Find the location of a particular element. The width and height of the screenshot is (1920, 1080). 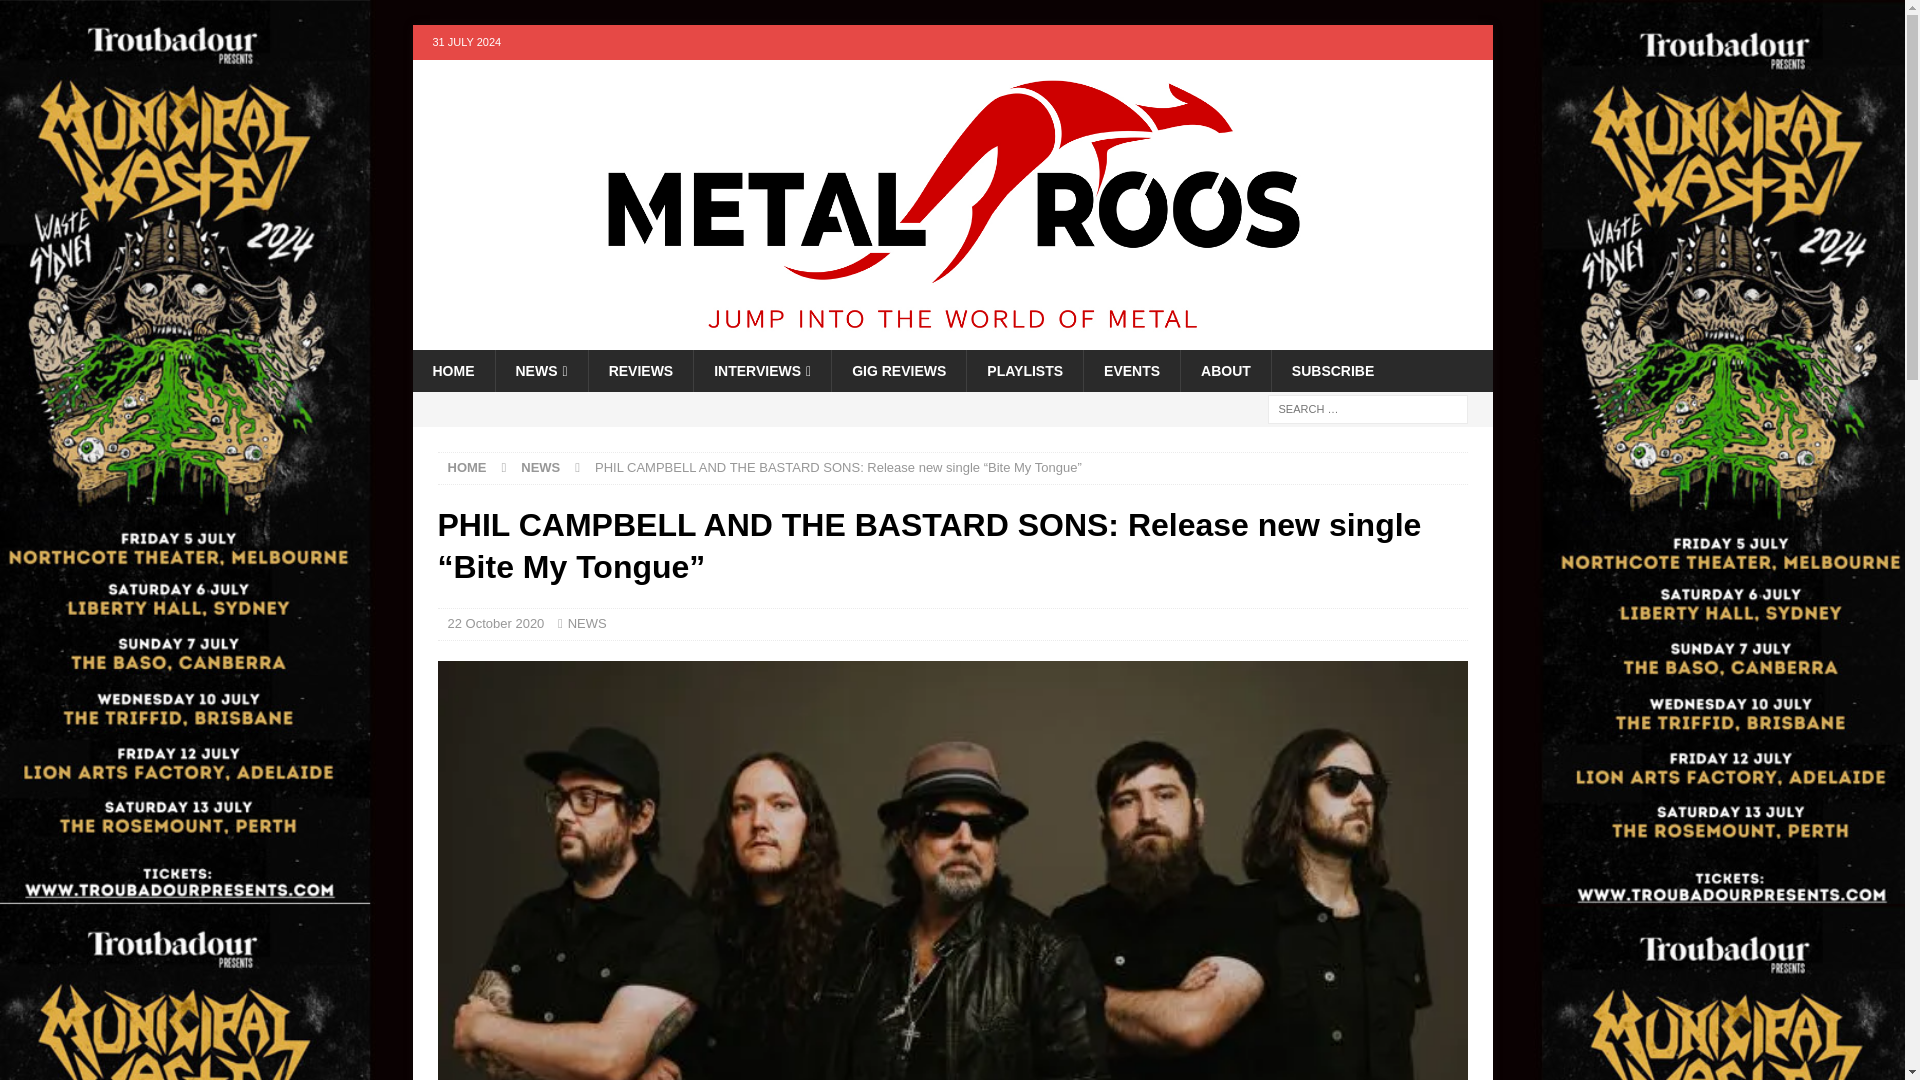

GIG REVIEWS is located at coordinates (898, 370).